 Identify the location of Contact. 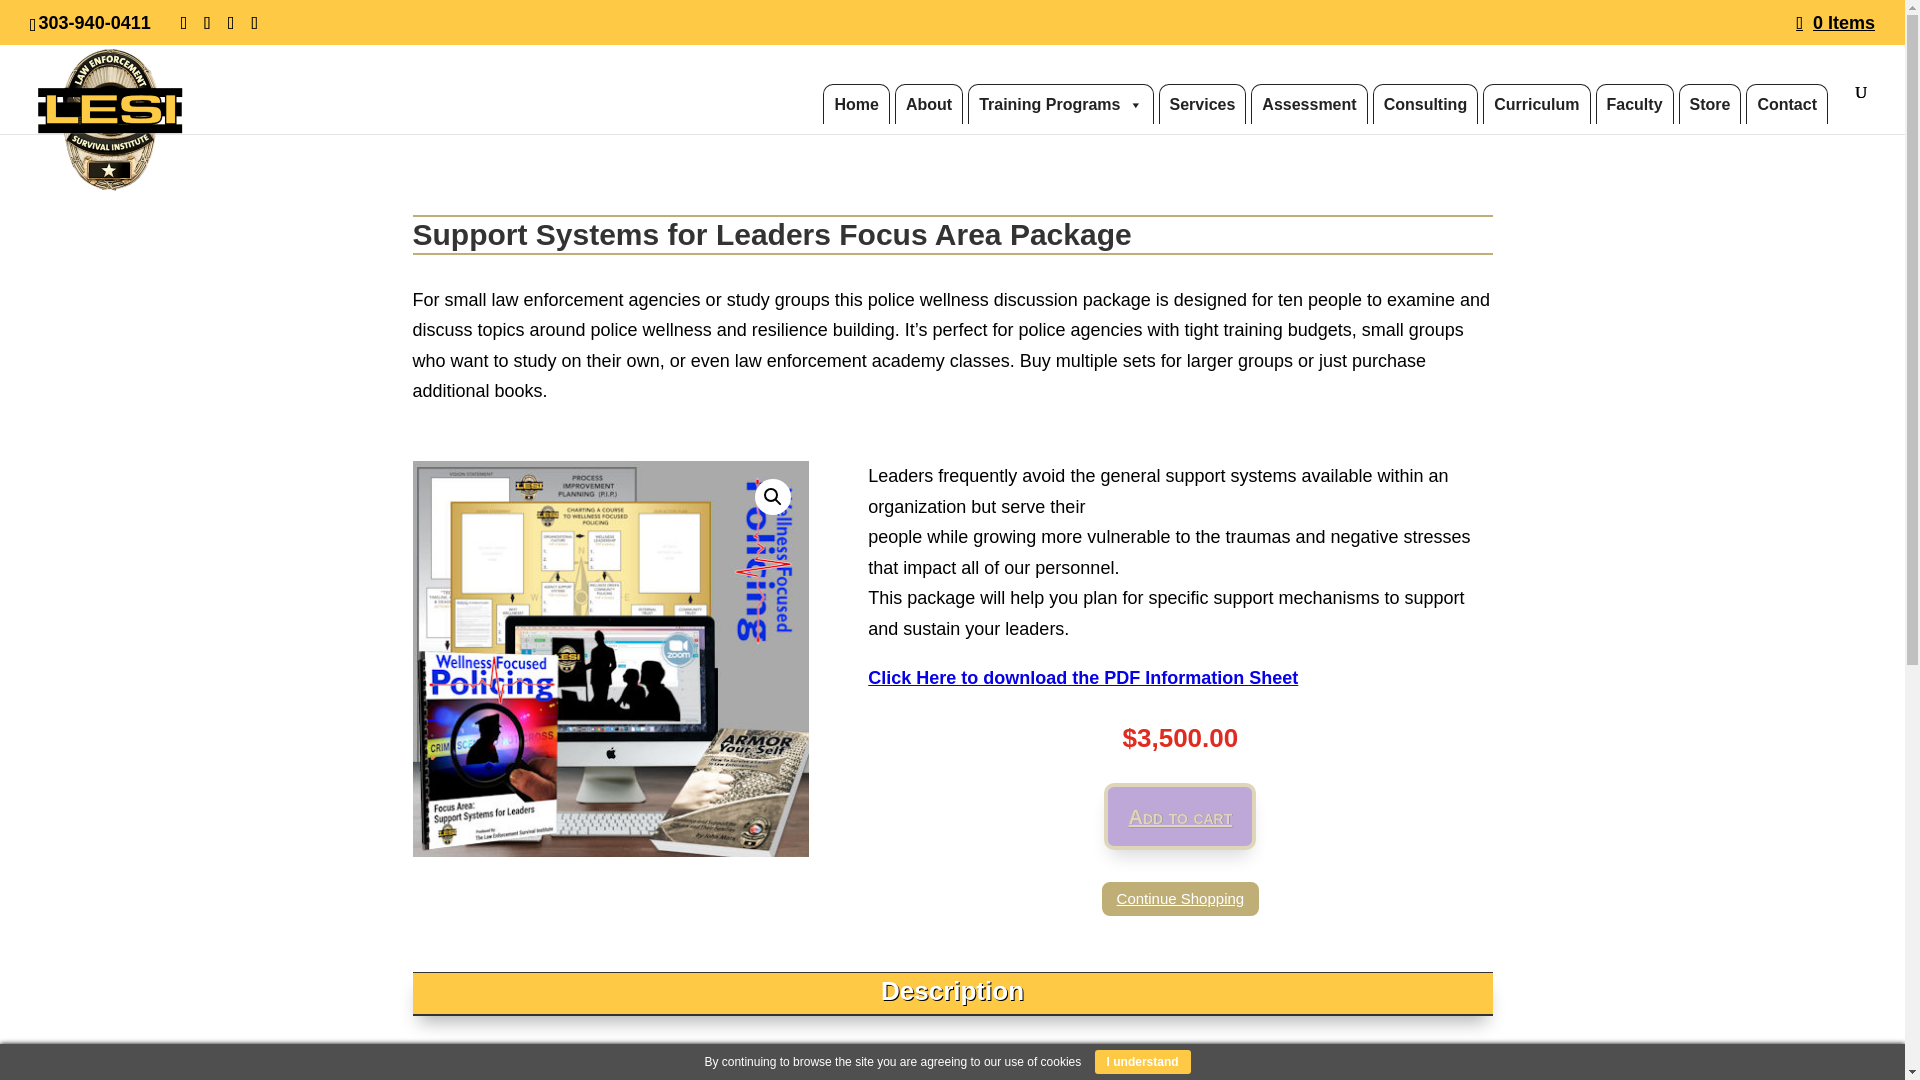
(1786, 104).